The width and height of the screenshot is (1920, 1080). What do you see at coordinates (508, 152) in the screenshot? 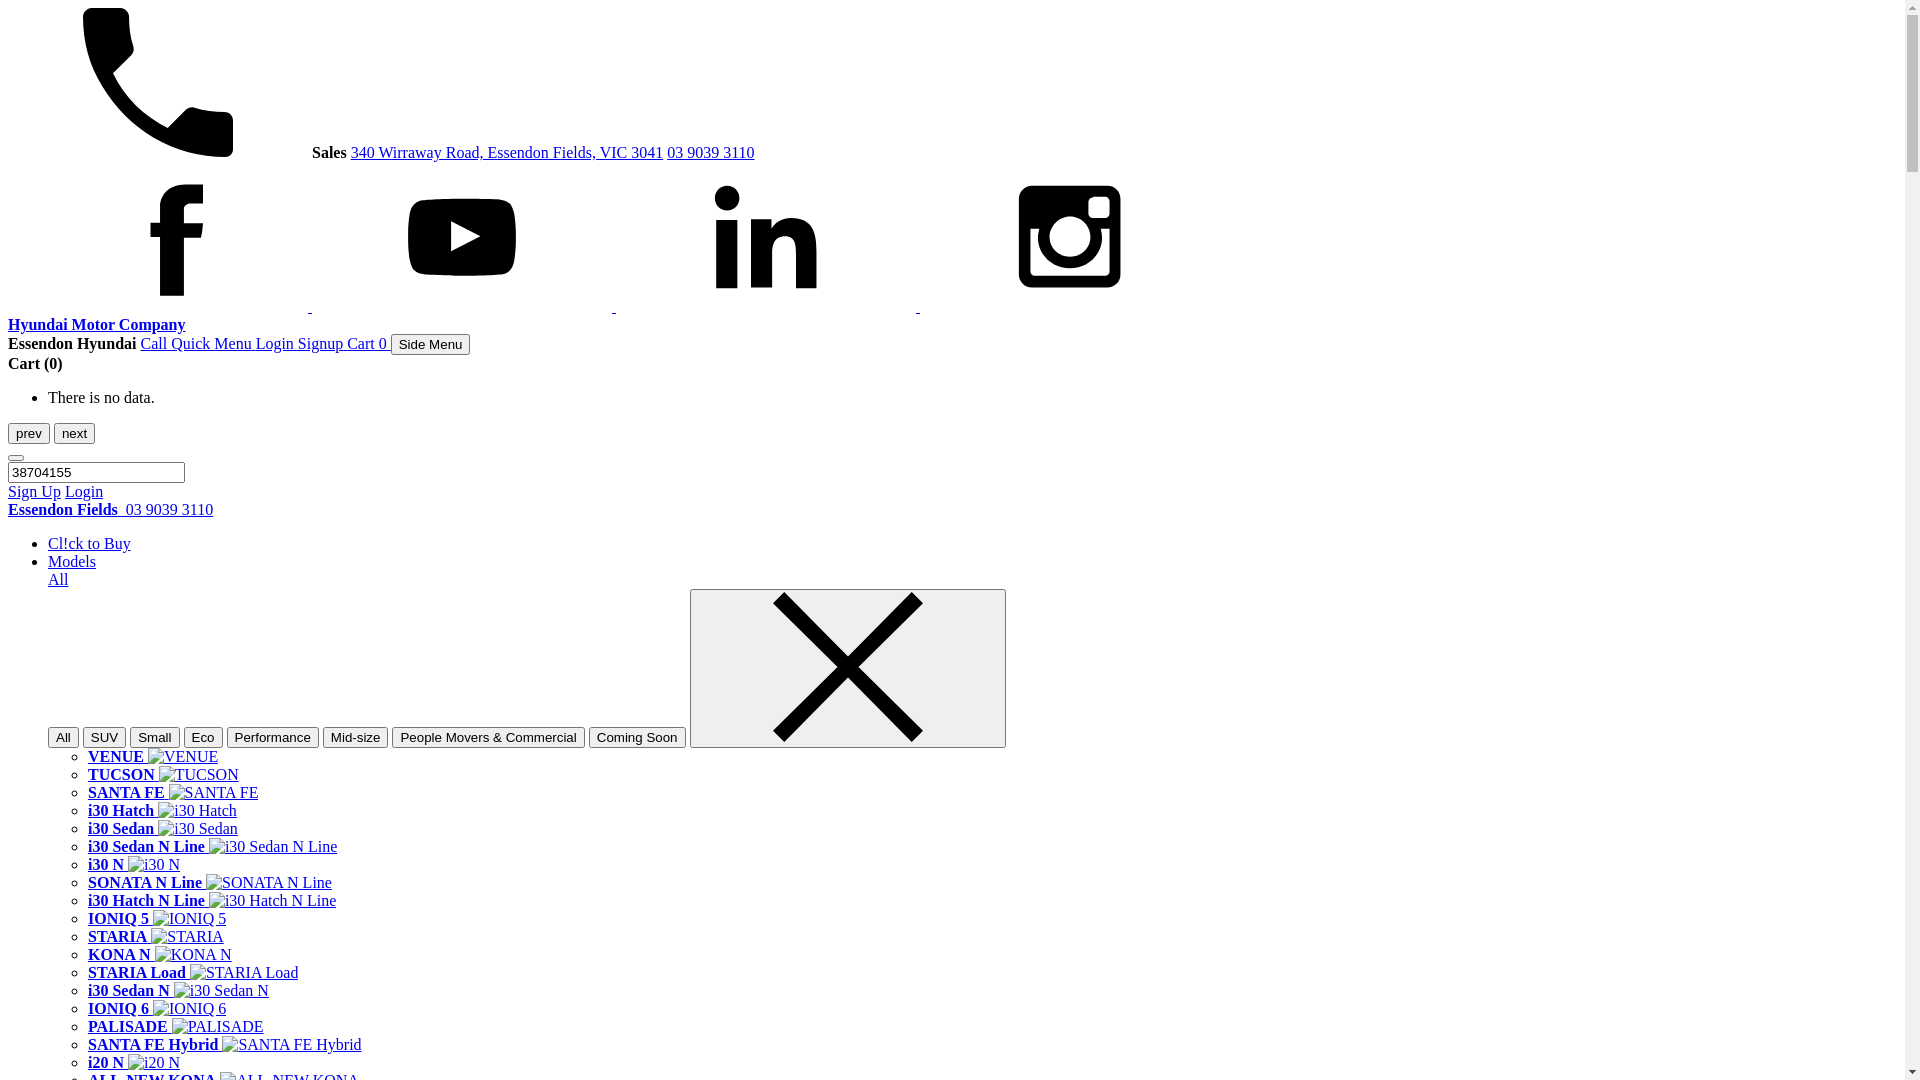
I see `340 Wirraway Road, Essendon Fields, VIC 3041` at bounding box center [508, 152].